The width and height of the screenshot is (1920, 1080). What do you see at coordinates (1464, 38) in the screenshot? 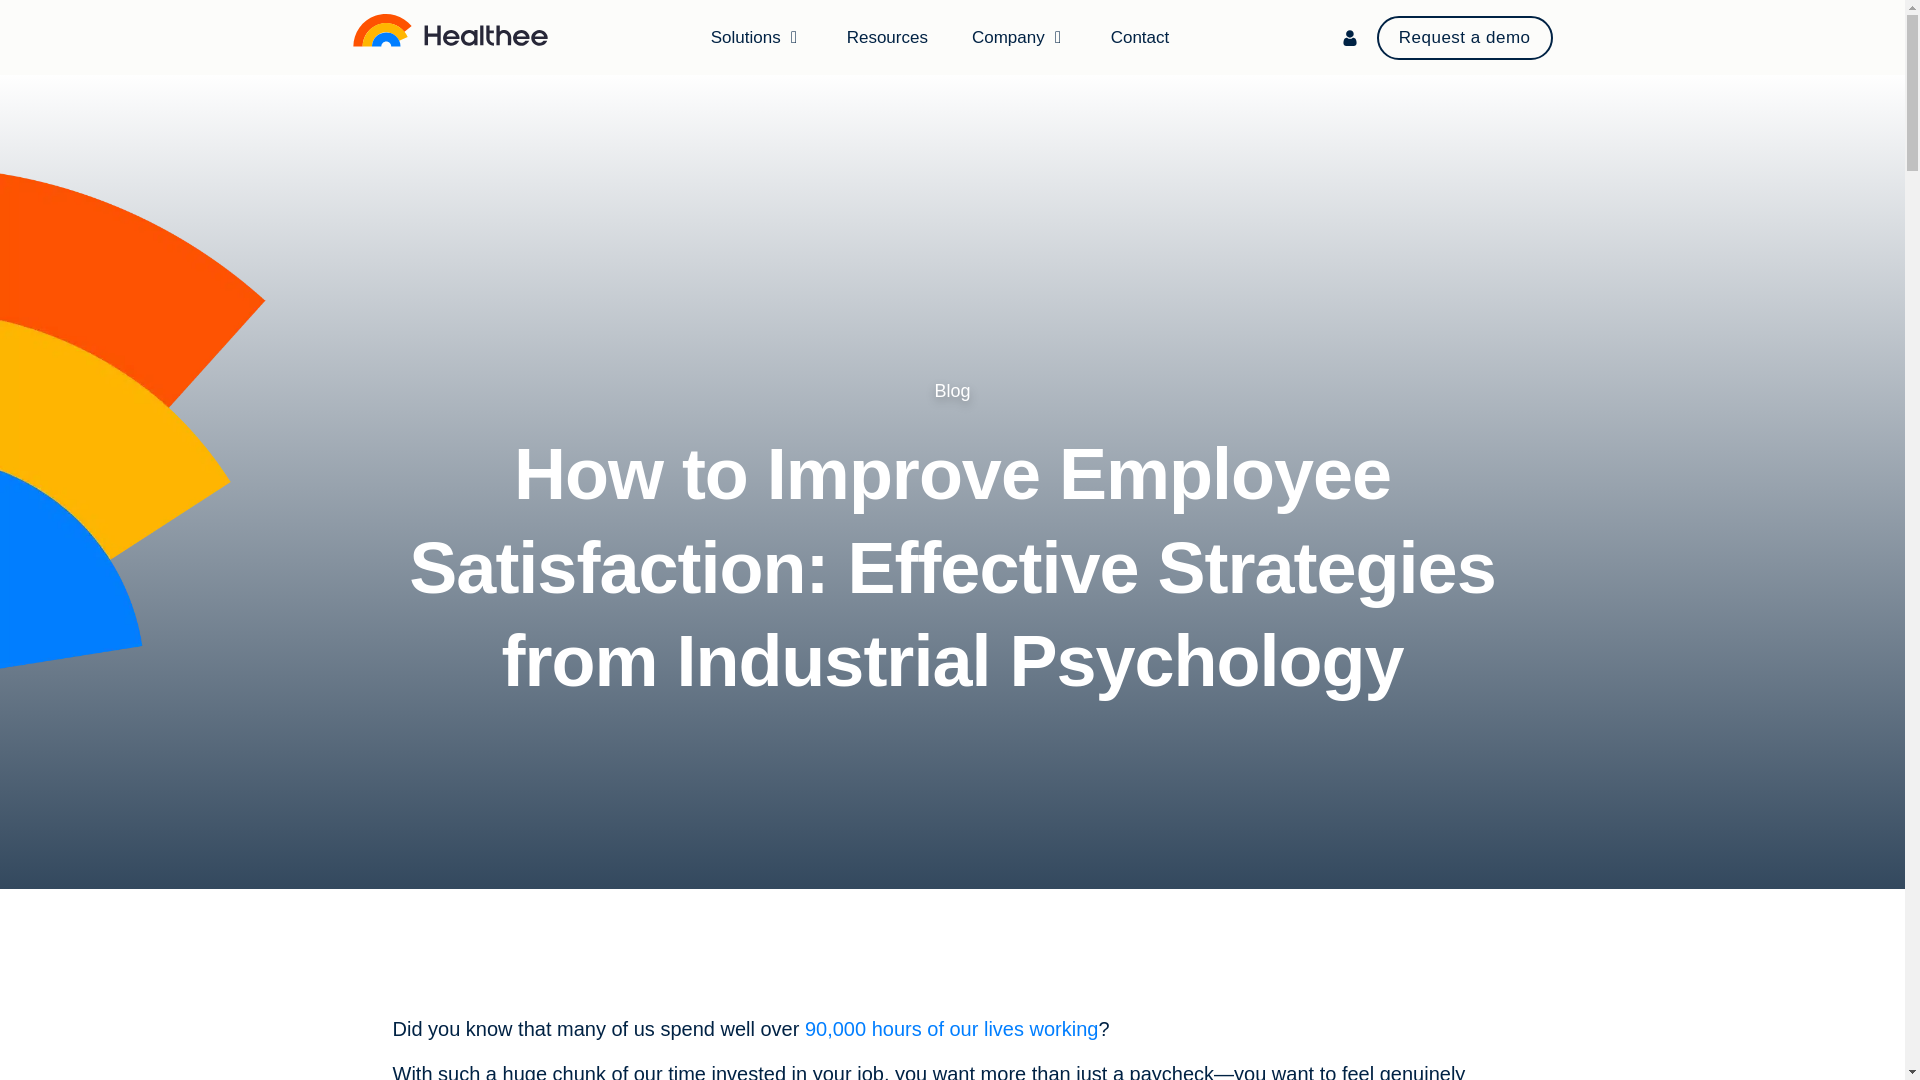
I see `Request a demo` at bounding box center [1464, 38].